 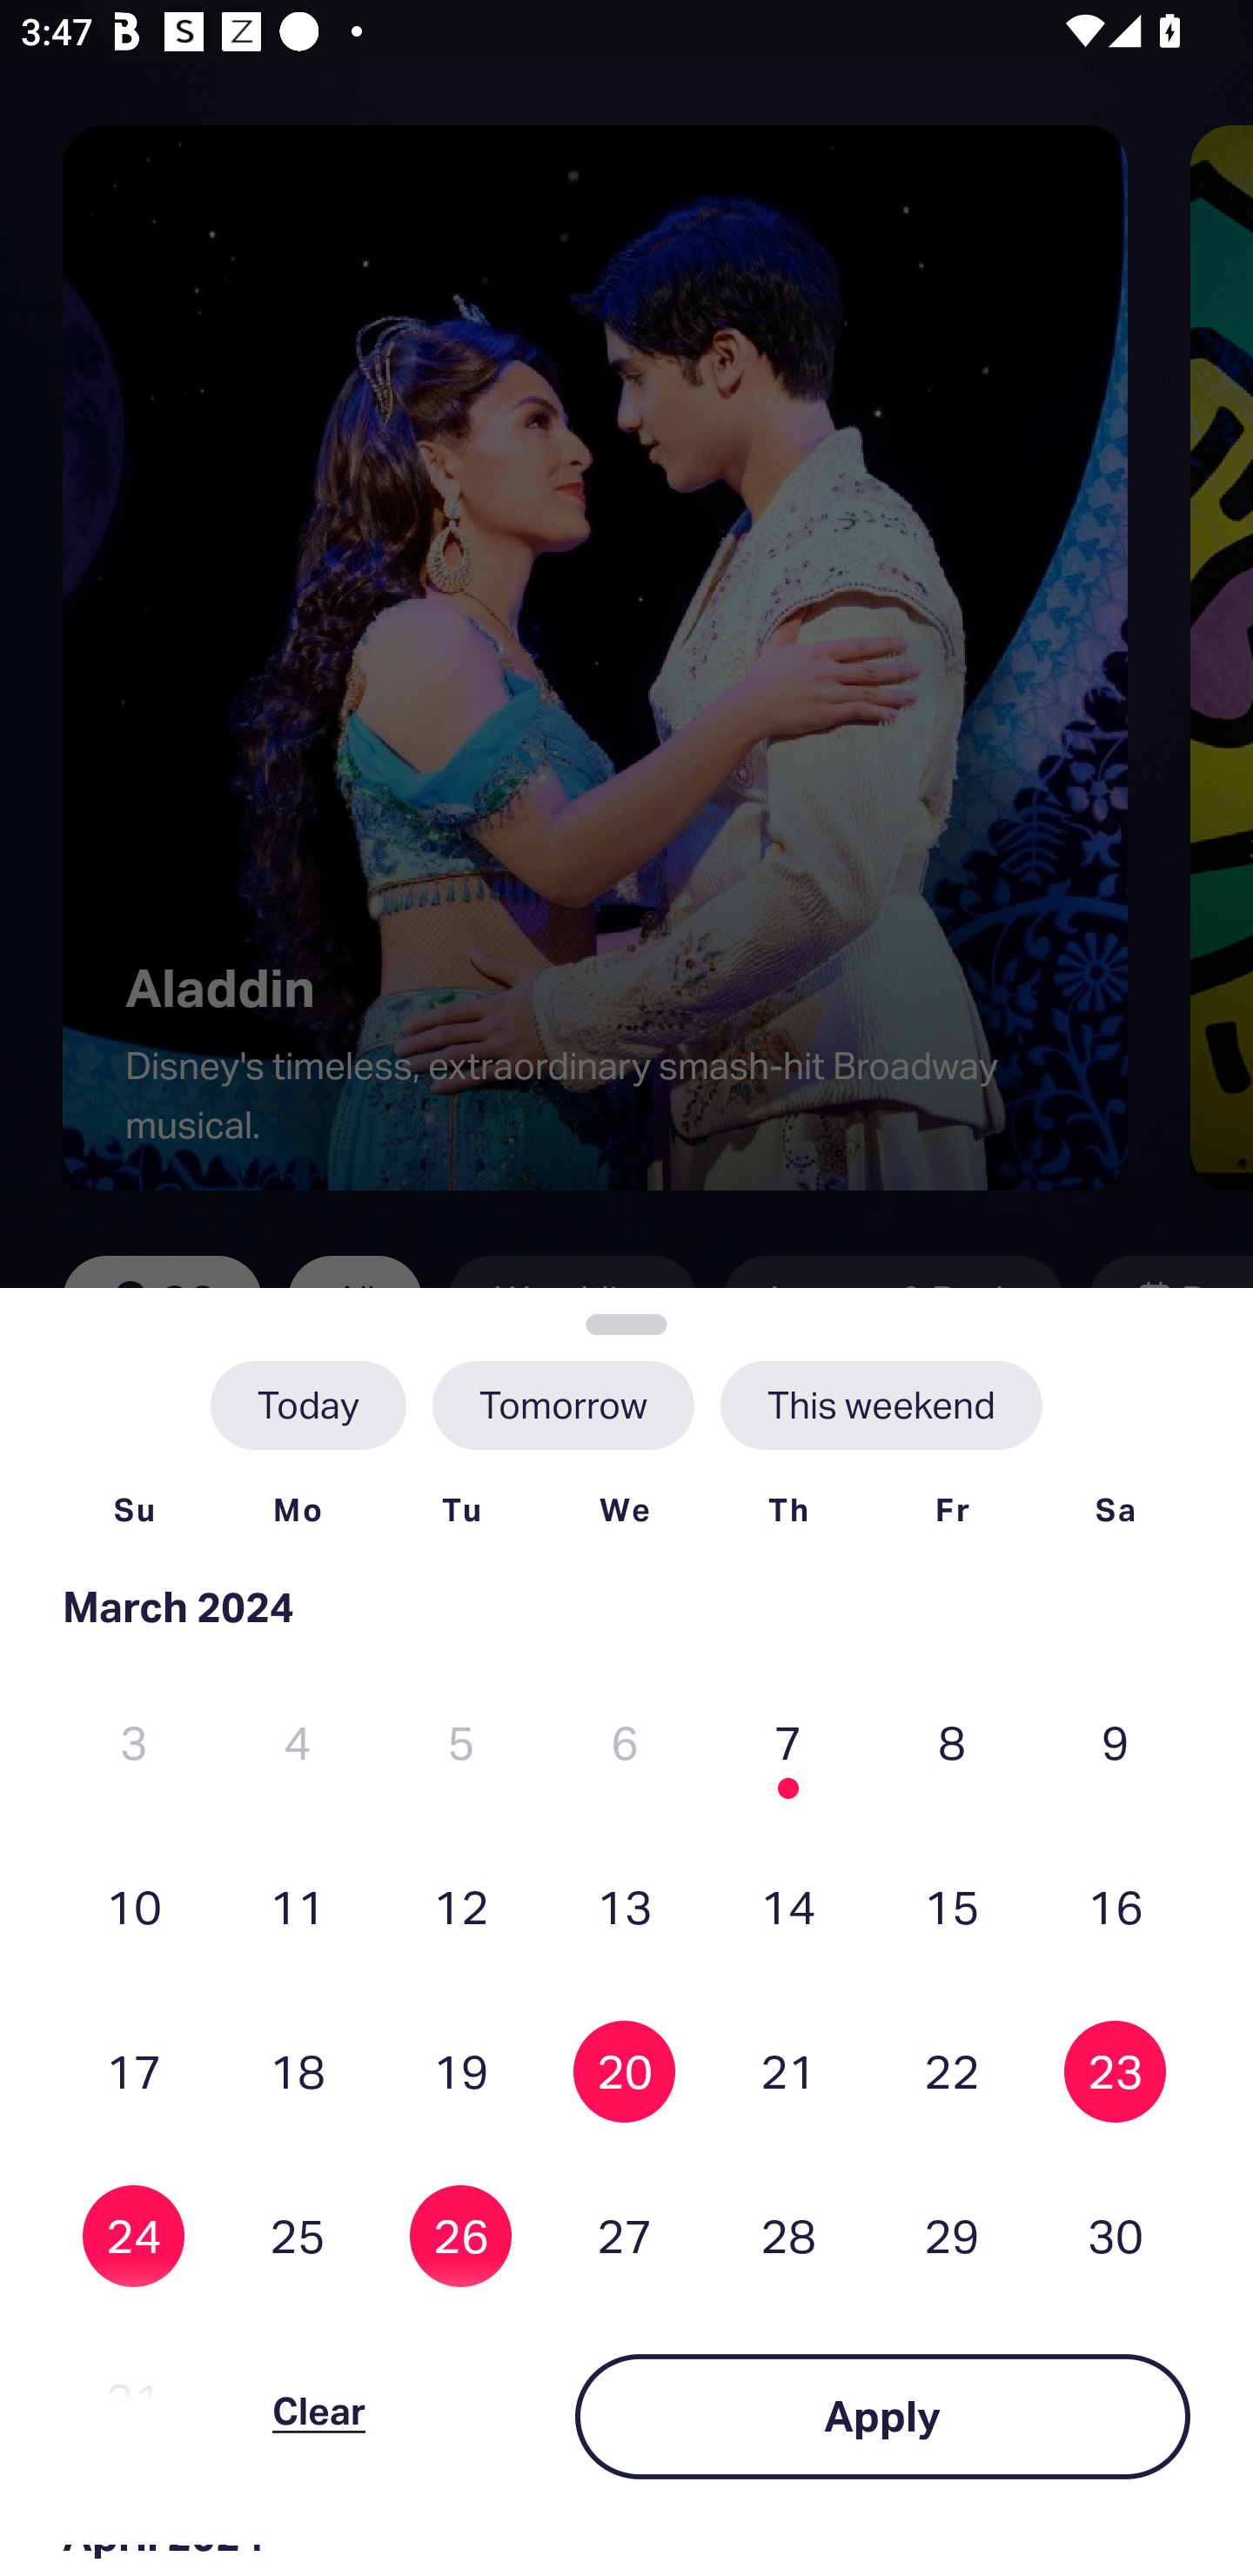 What do you see at coordinates (625, 1742) in the screenshot?
I see `6` at bounding box center [625, 1742].